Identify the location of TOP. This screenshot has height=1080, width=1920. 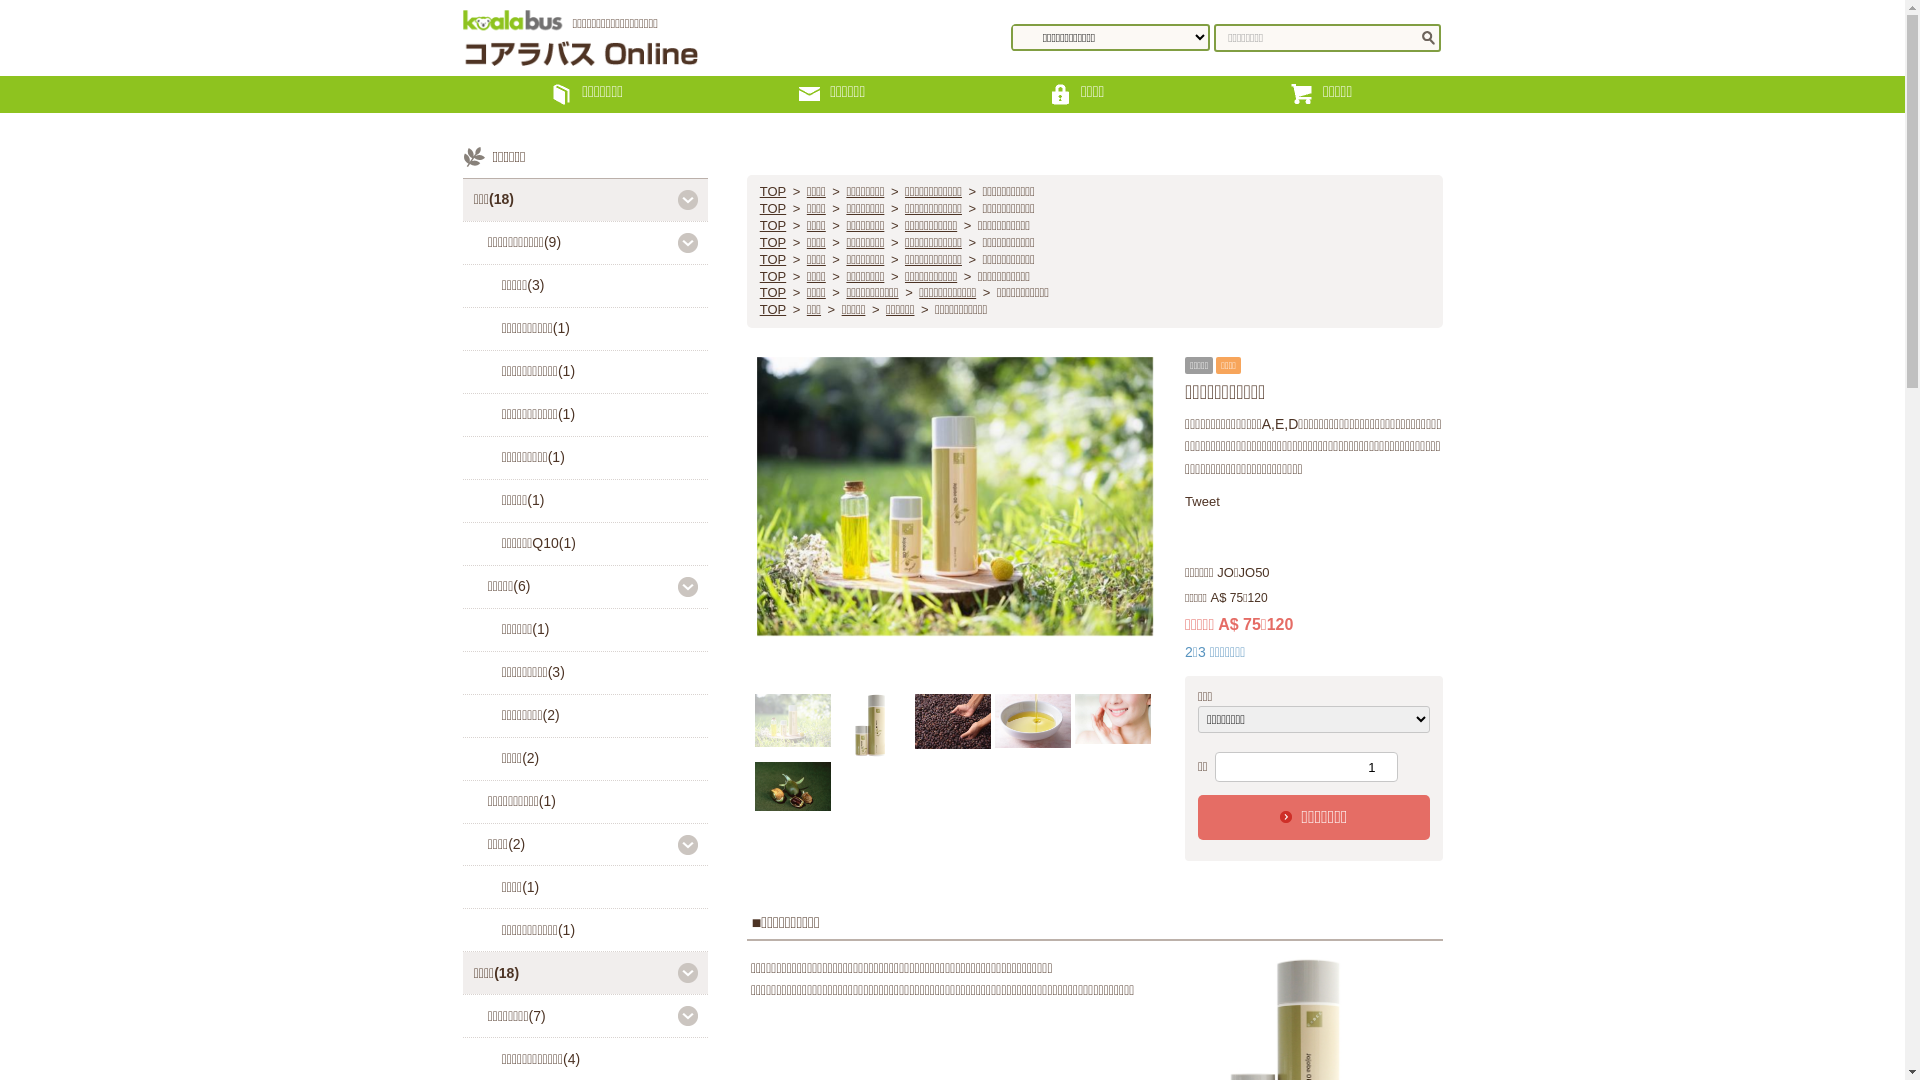
(773, 260).